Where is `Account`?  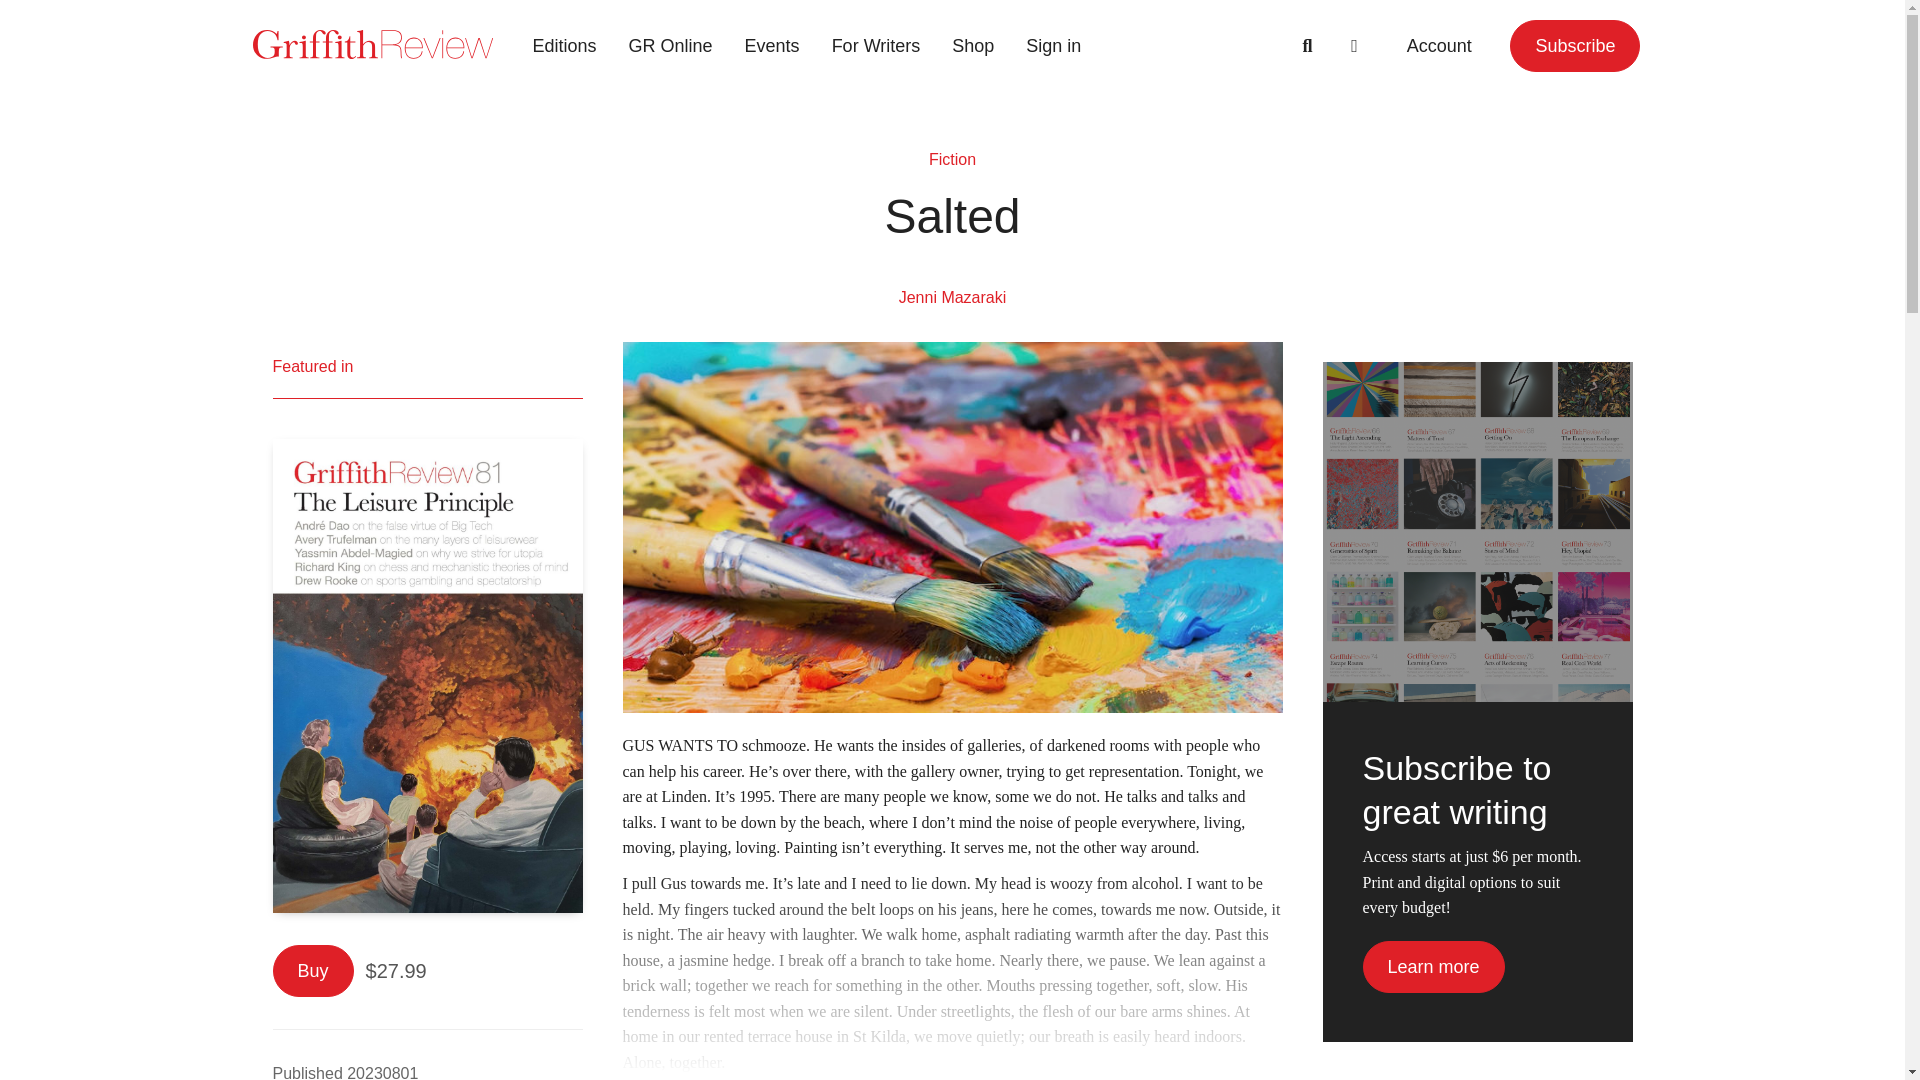
Account is located at coordinates (1438, 46).